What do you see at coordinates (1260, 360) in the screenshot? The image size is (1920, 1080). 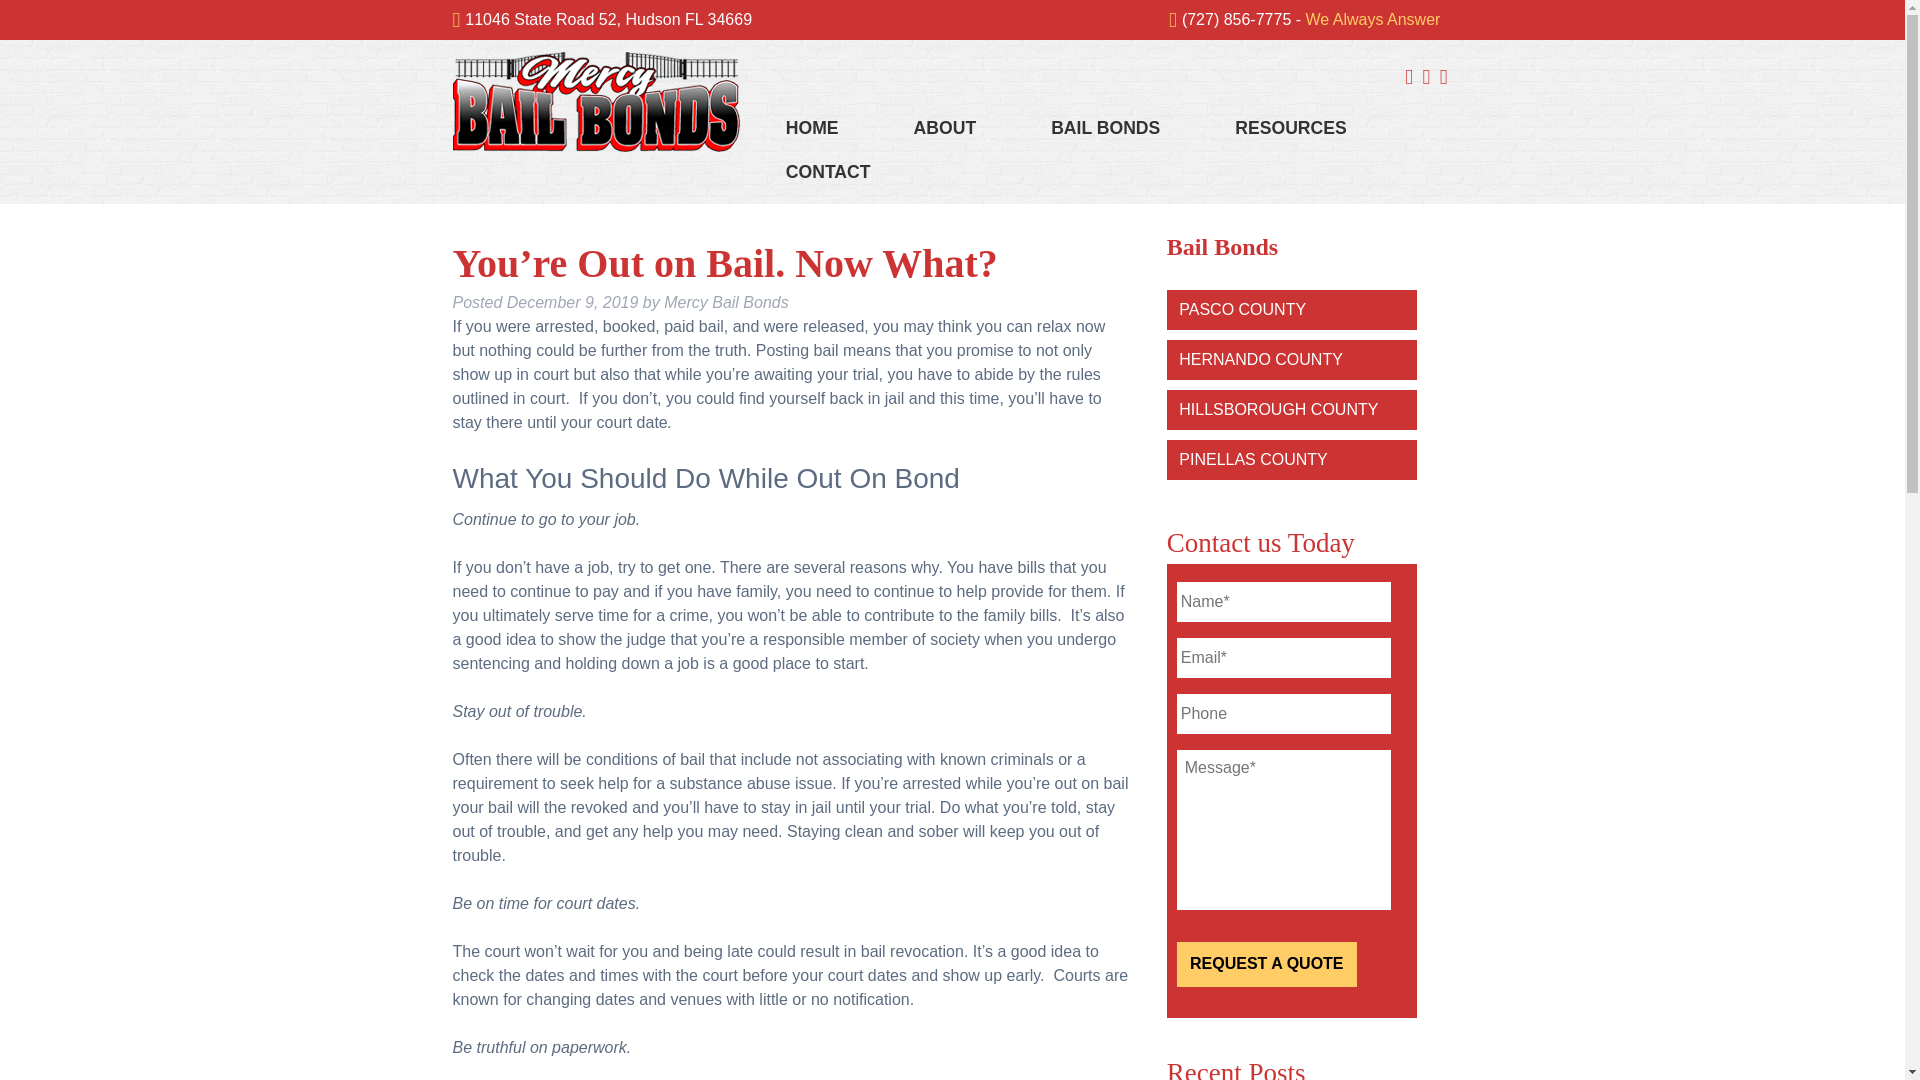 I see `HERNANDO COUNTY` at bounding box center [1260, 360].